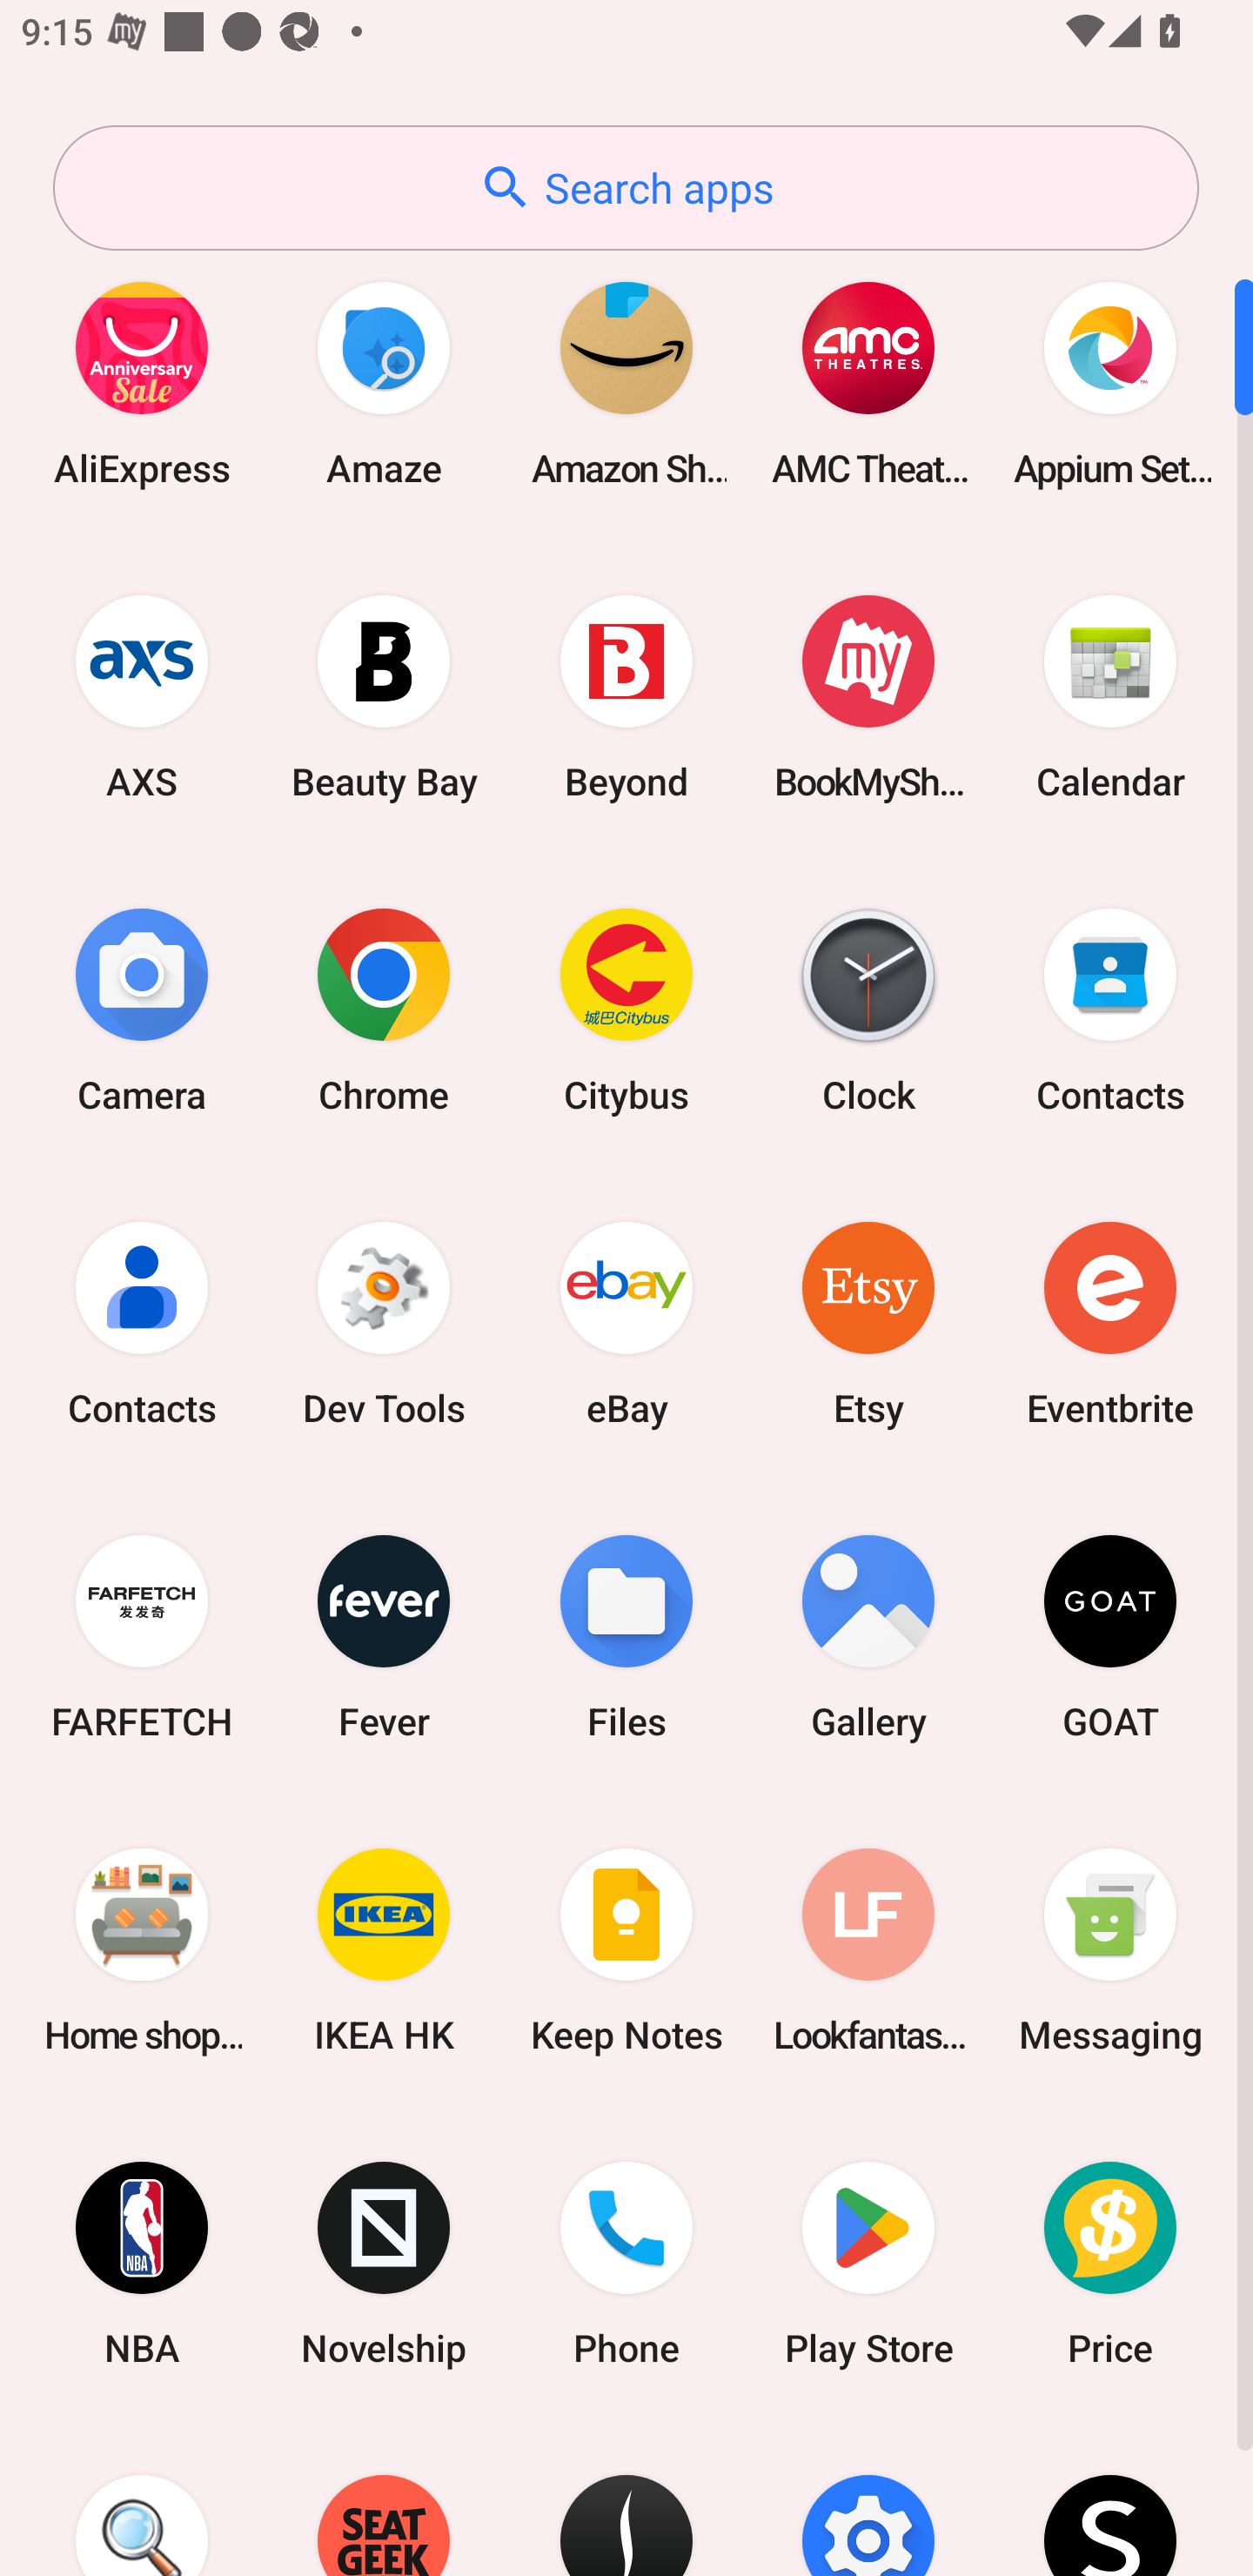  What do you see at coordinates (1110, 1636) in the screenshot?
I see `GOAT` at bounding box center [1110, 1636].